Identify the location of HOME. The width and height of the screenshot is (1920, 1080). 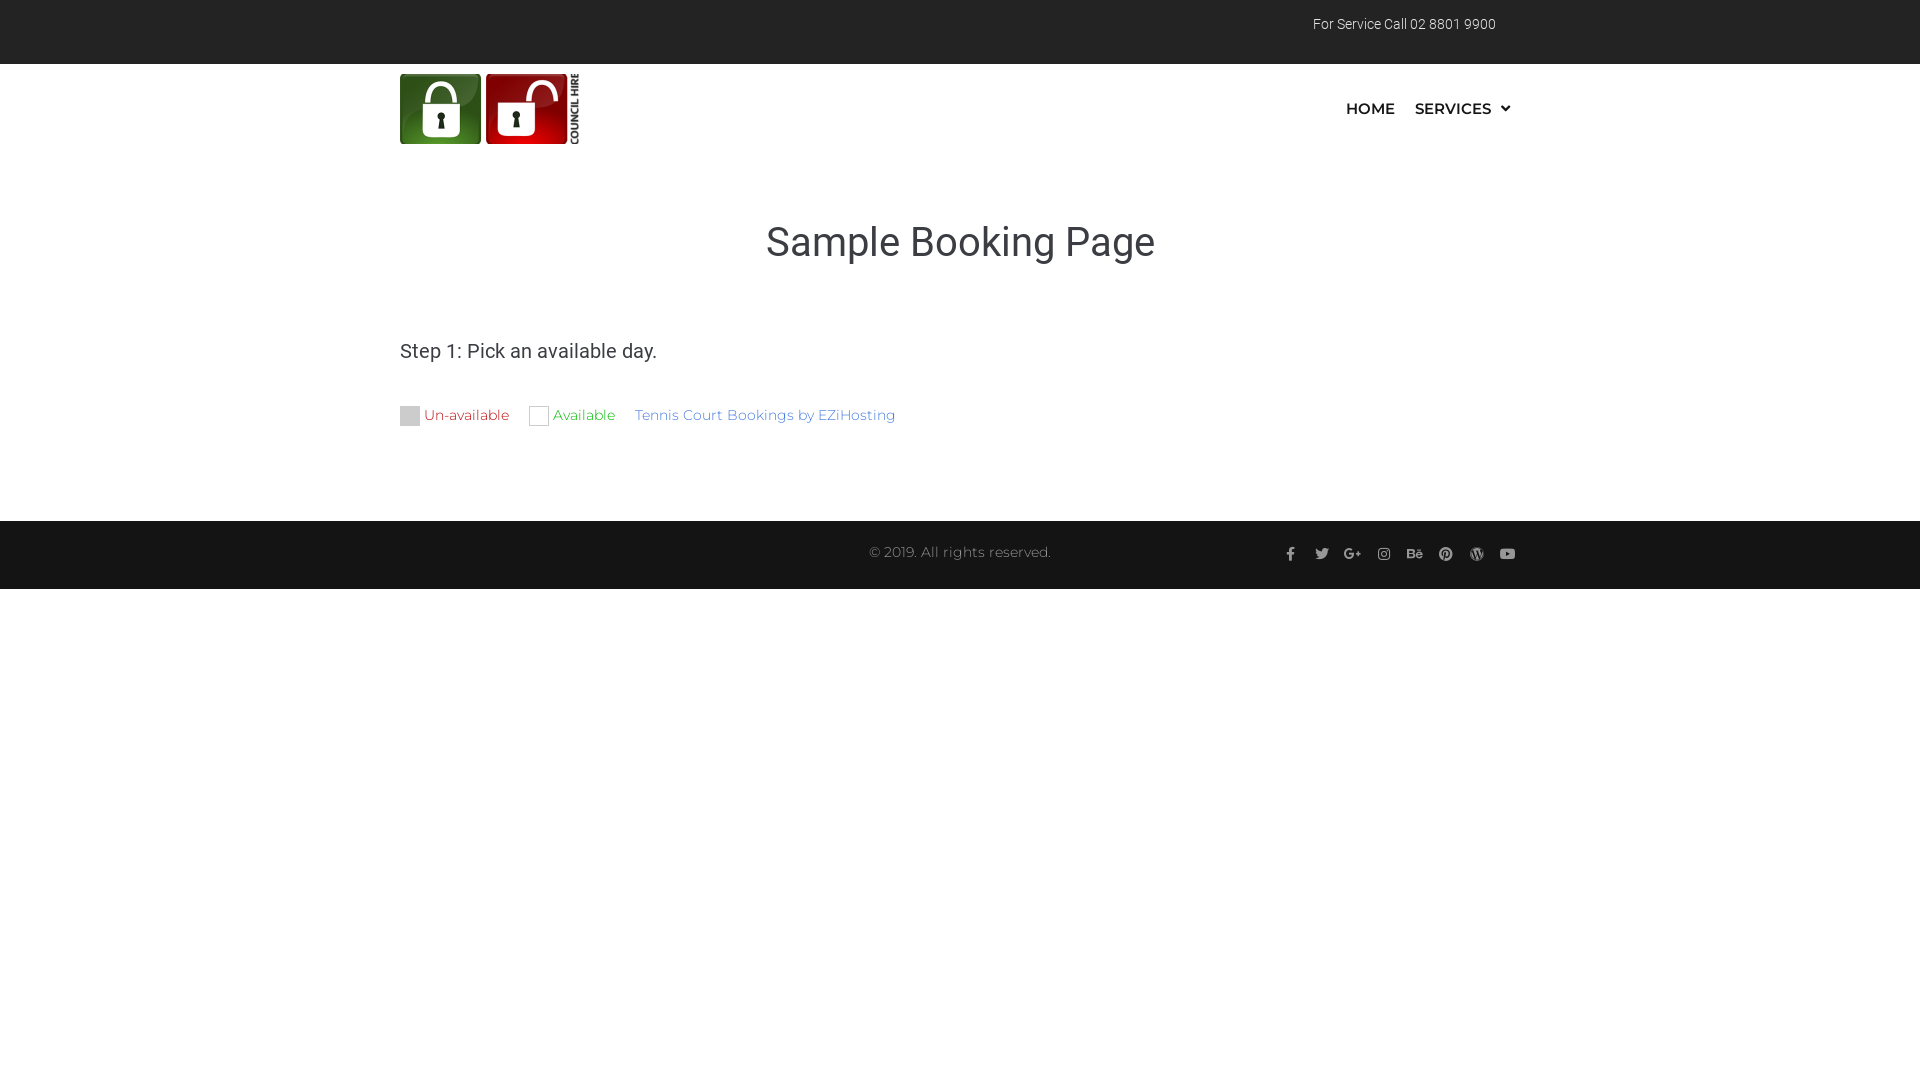
(1370, 109).